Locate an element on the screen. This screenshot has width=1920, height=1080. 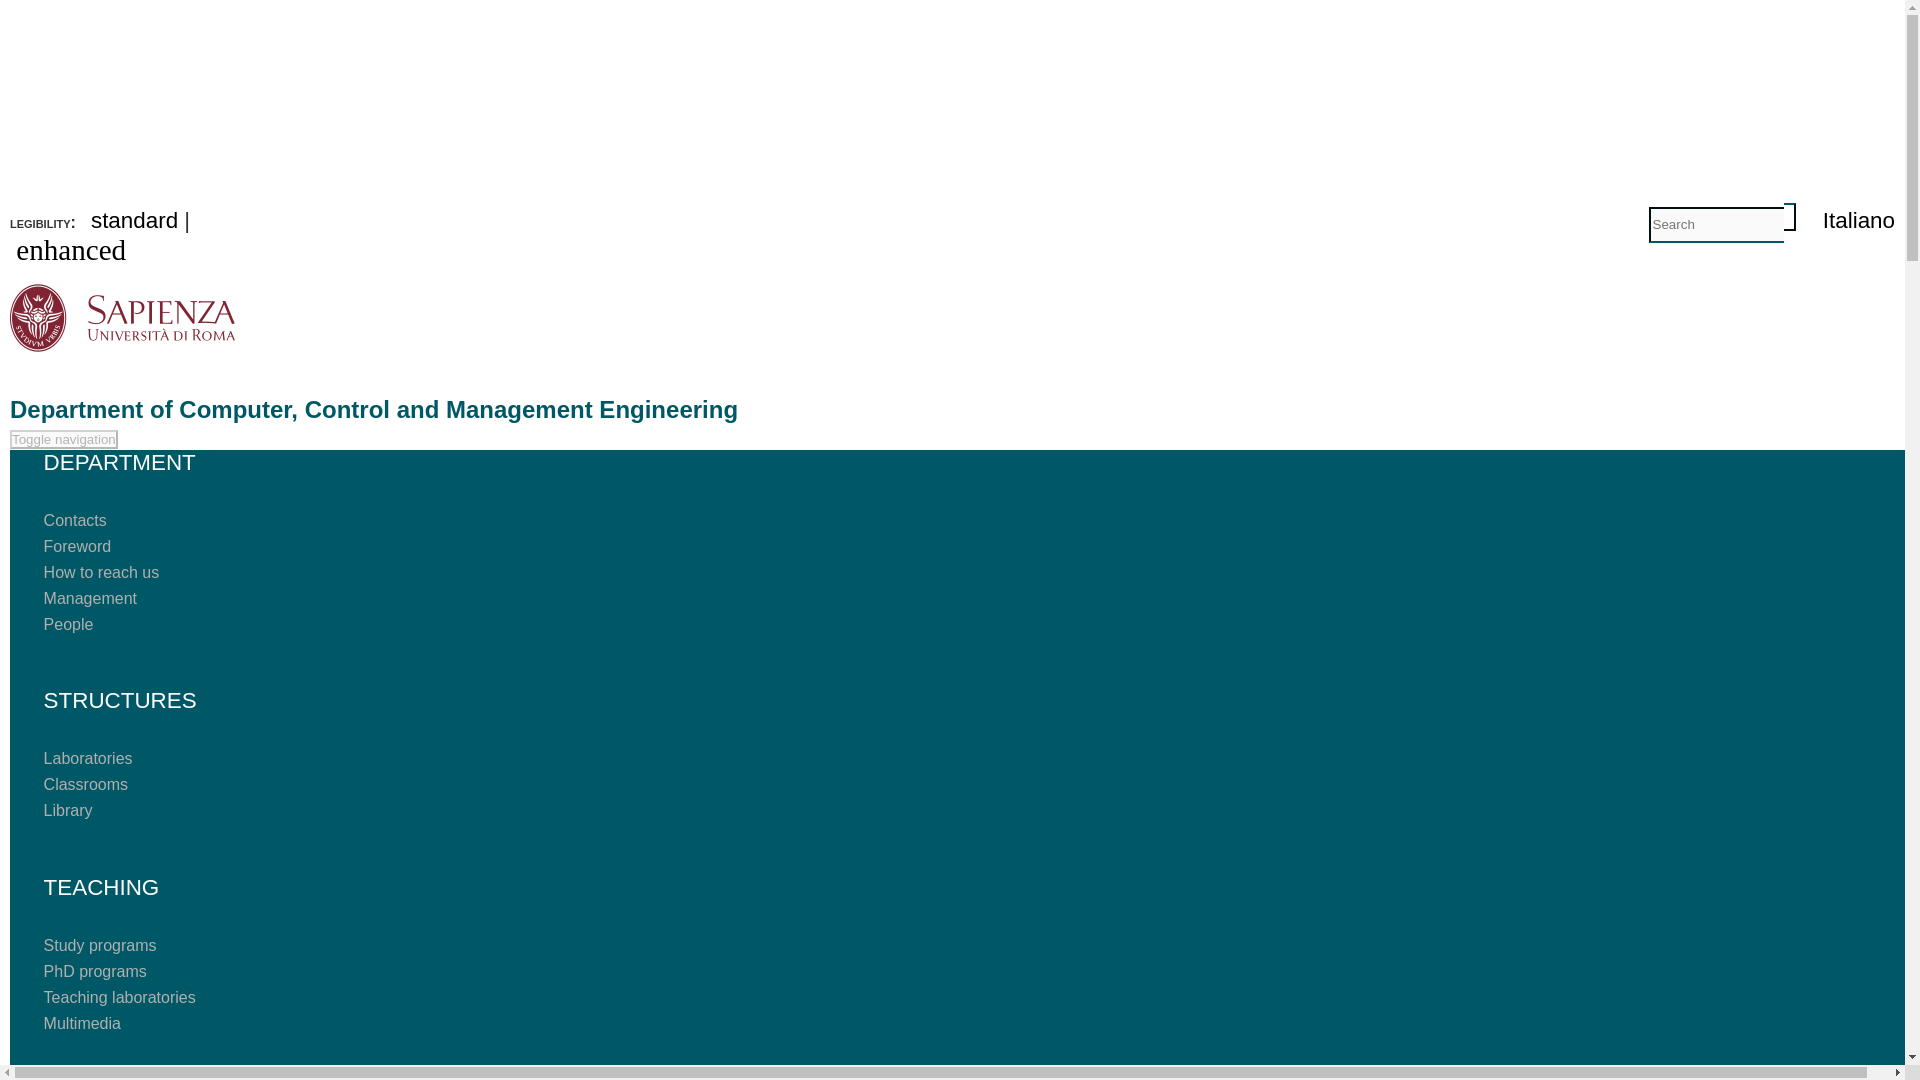
Study programs is located at coordinates (100, 945).